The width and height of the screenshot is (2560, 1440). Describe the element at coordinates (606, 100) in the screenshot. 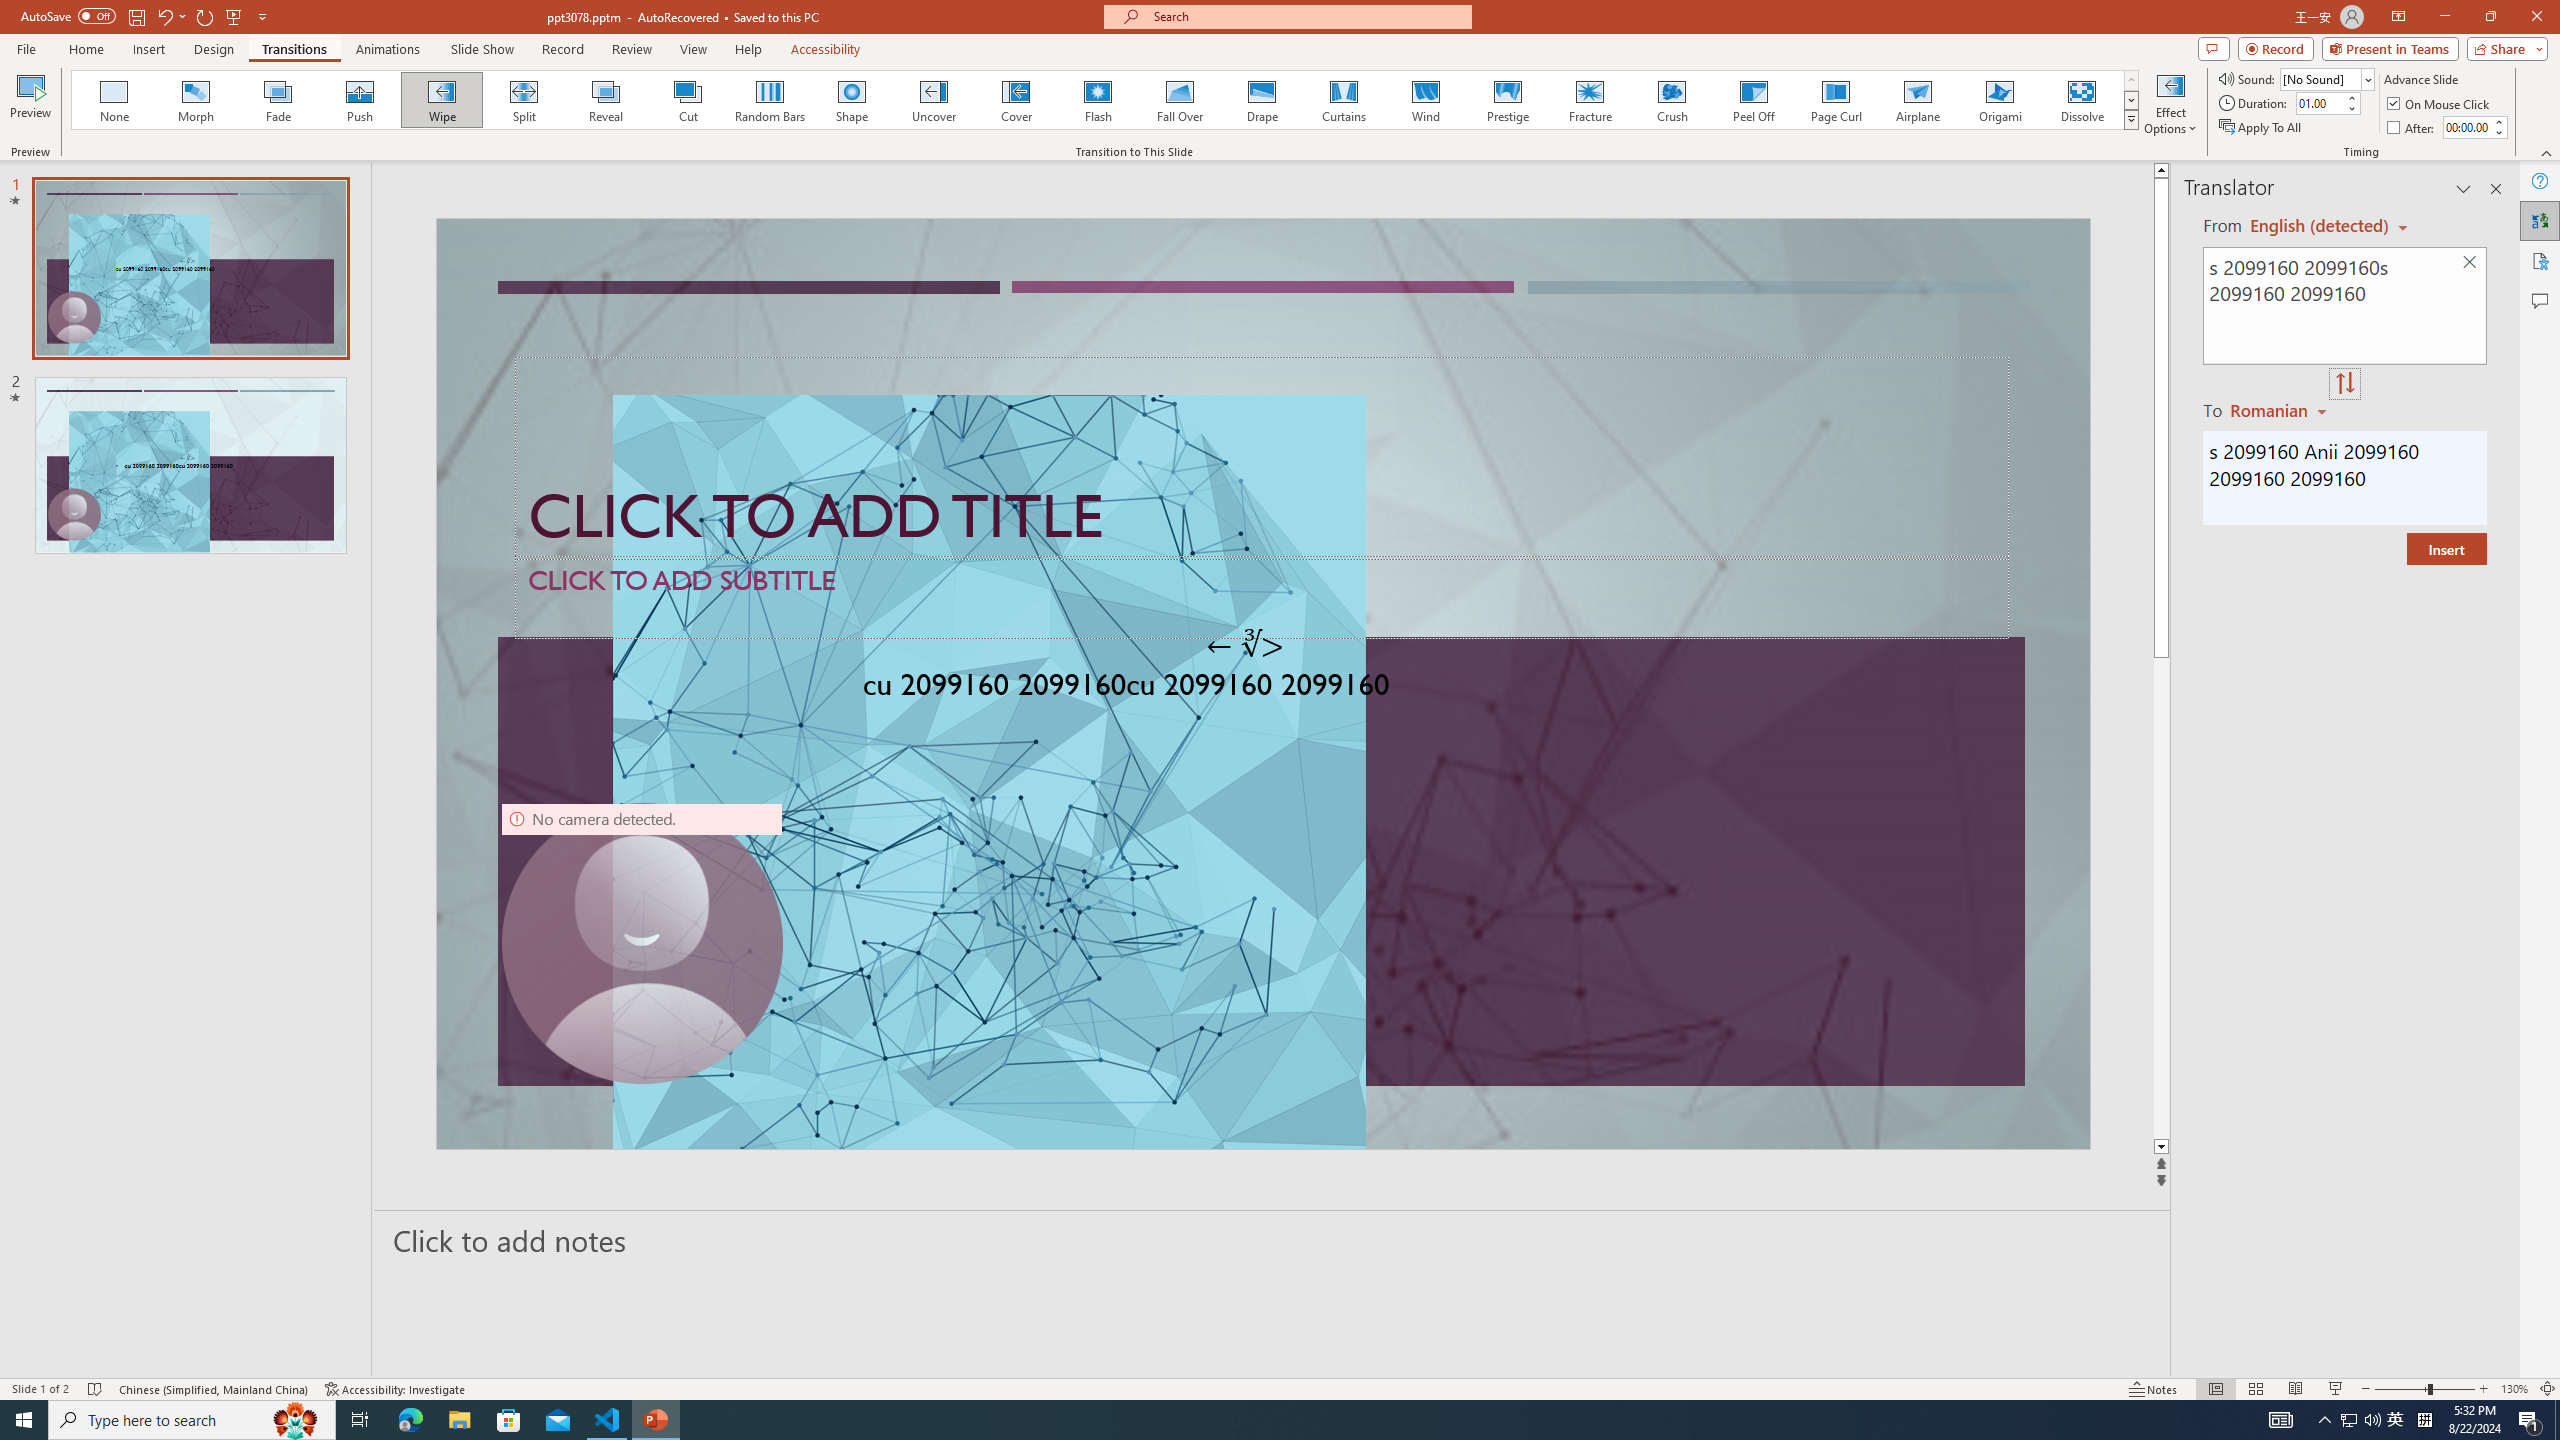

I see `Reveal` at that location.